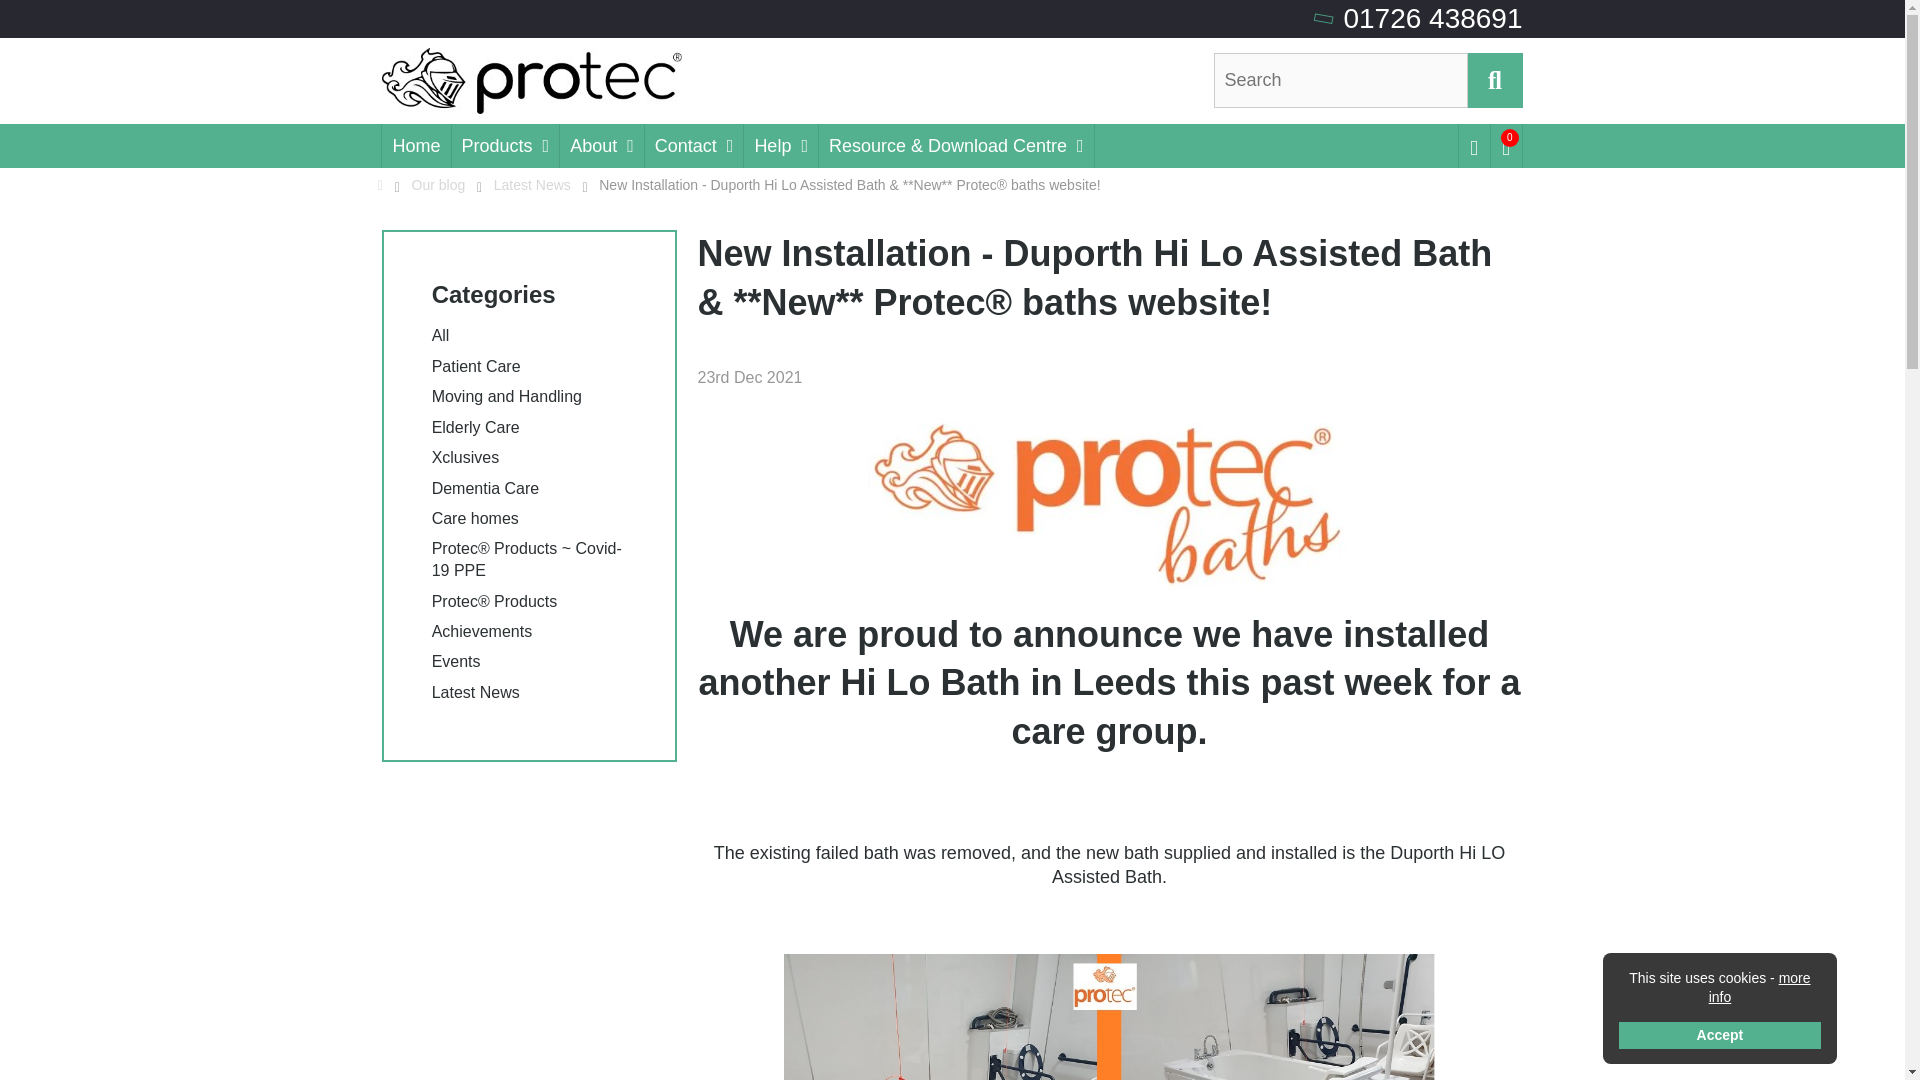 The width and height of the screenshot is (1920, 1080). Describe the element at coordinates (1719, 1034) in the screenshot. I see `Accept` at that location.